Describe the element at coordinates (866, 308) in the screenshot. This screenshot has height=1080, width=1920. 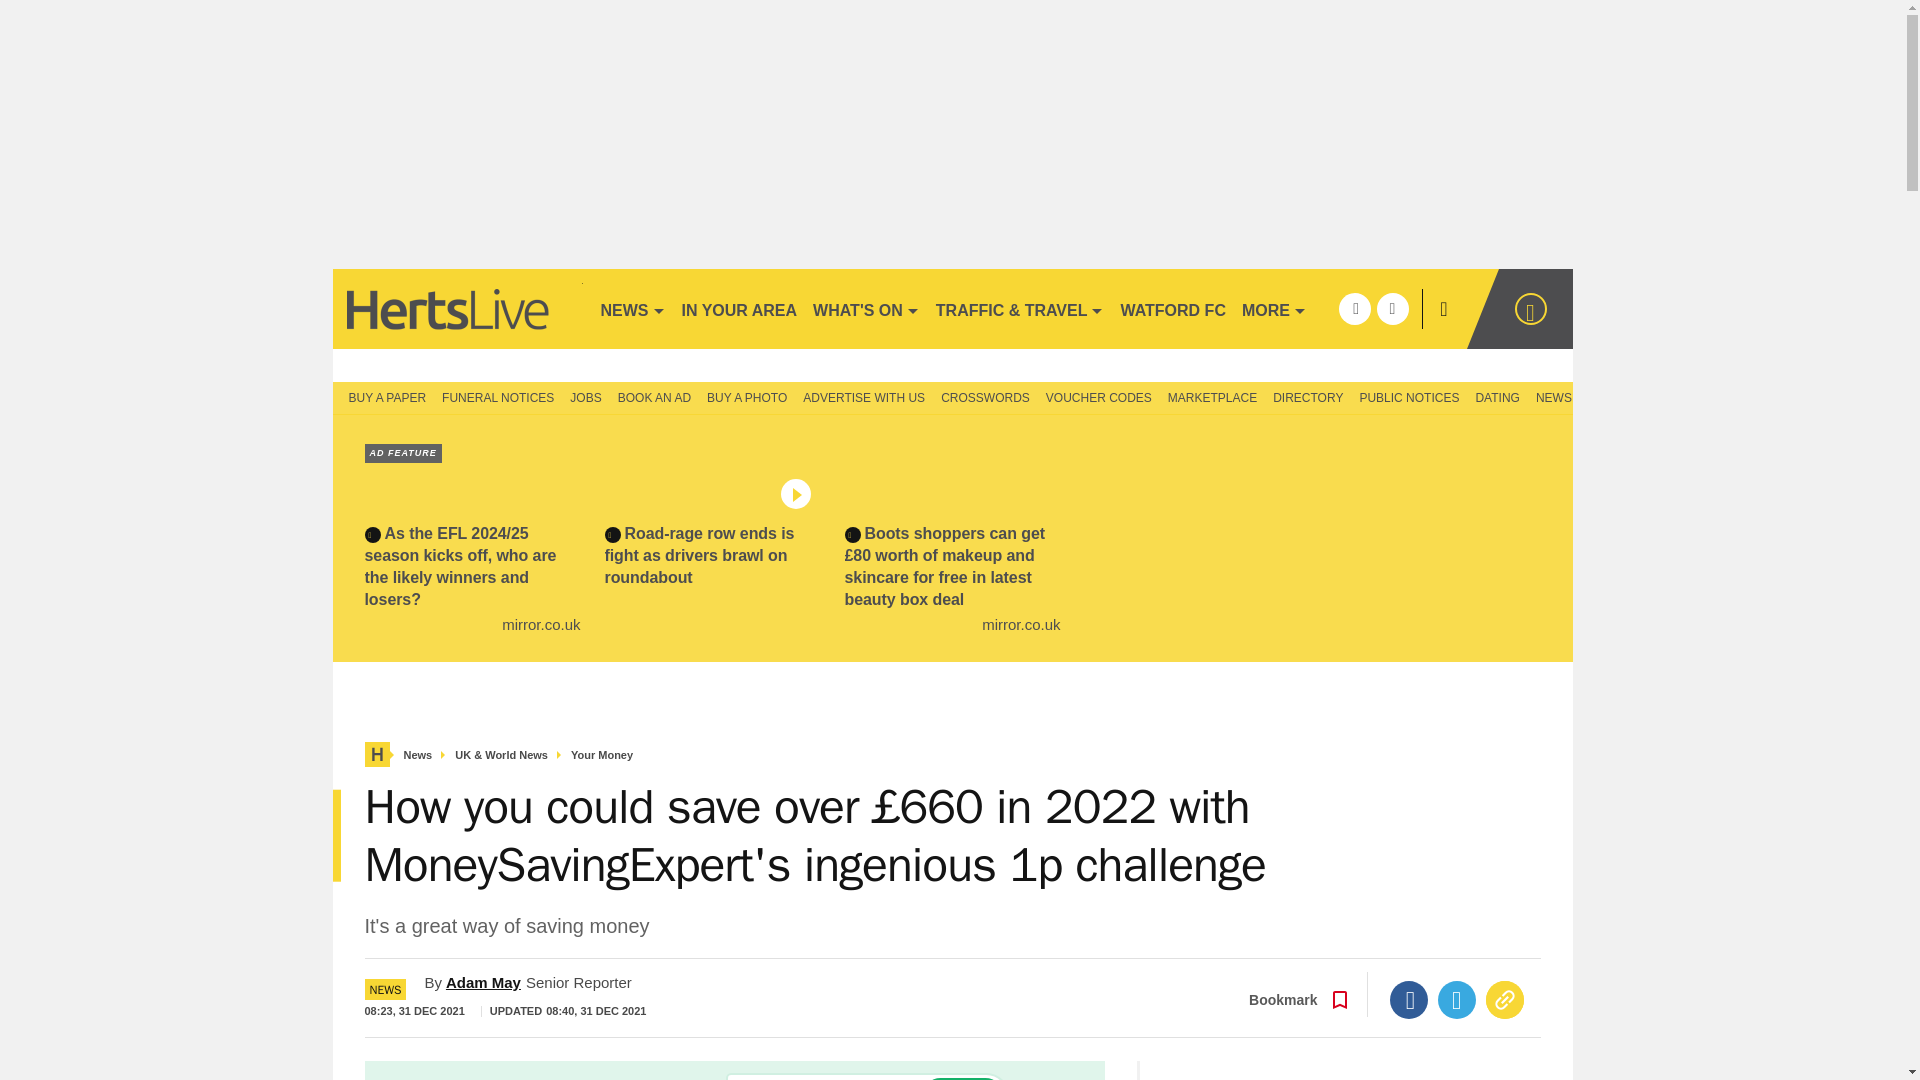
I see `WHAT'S ON` at that location.